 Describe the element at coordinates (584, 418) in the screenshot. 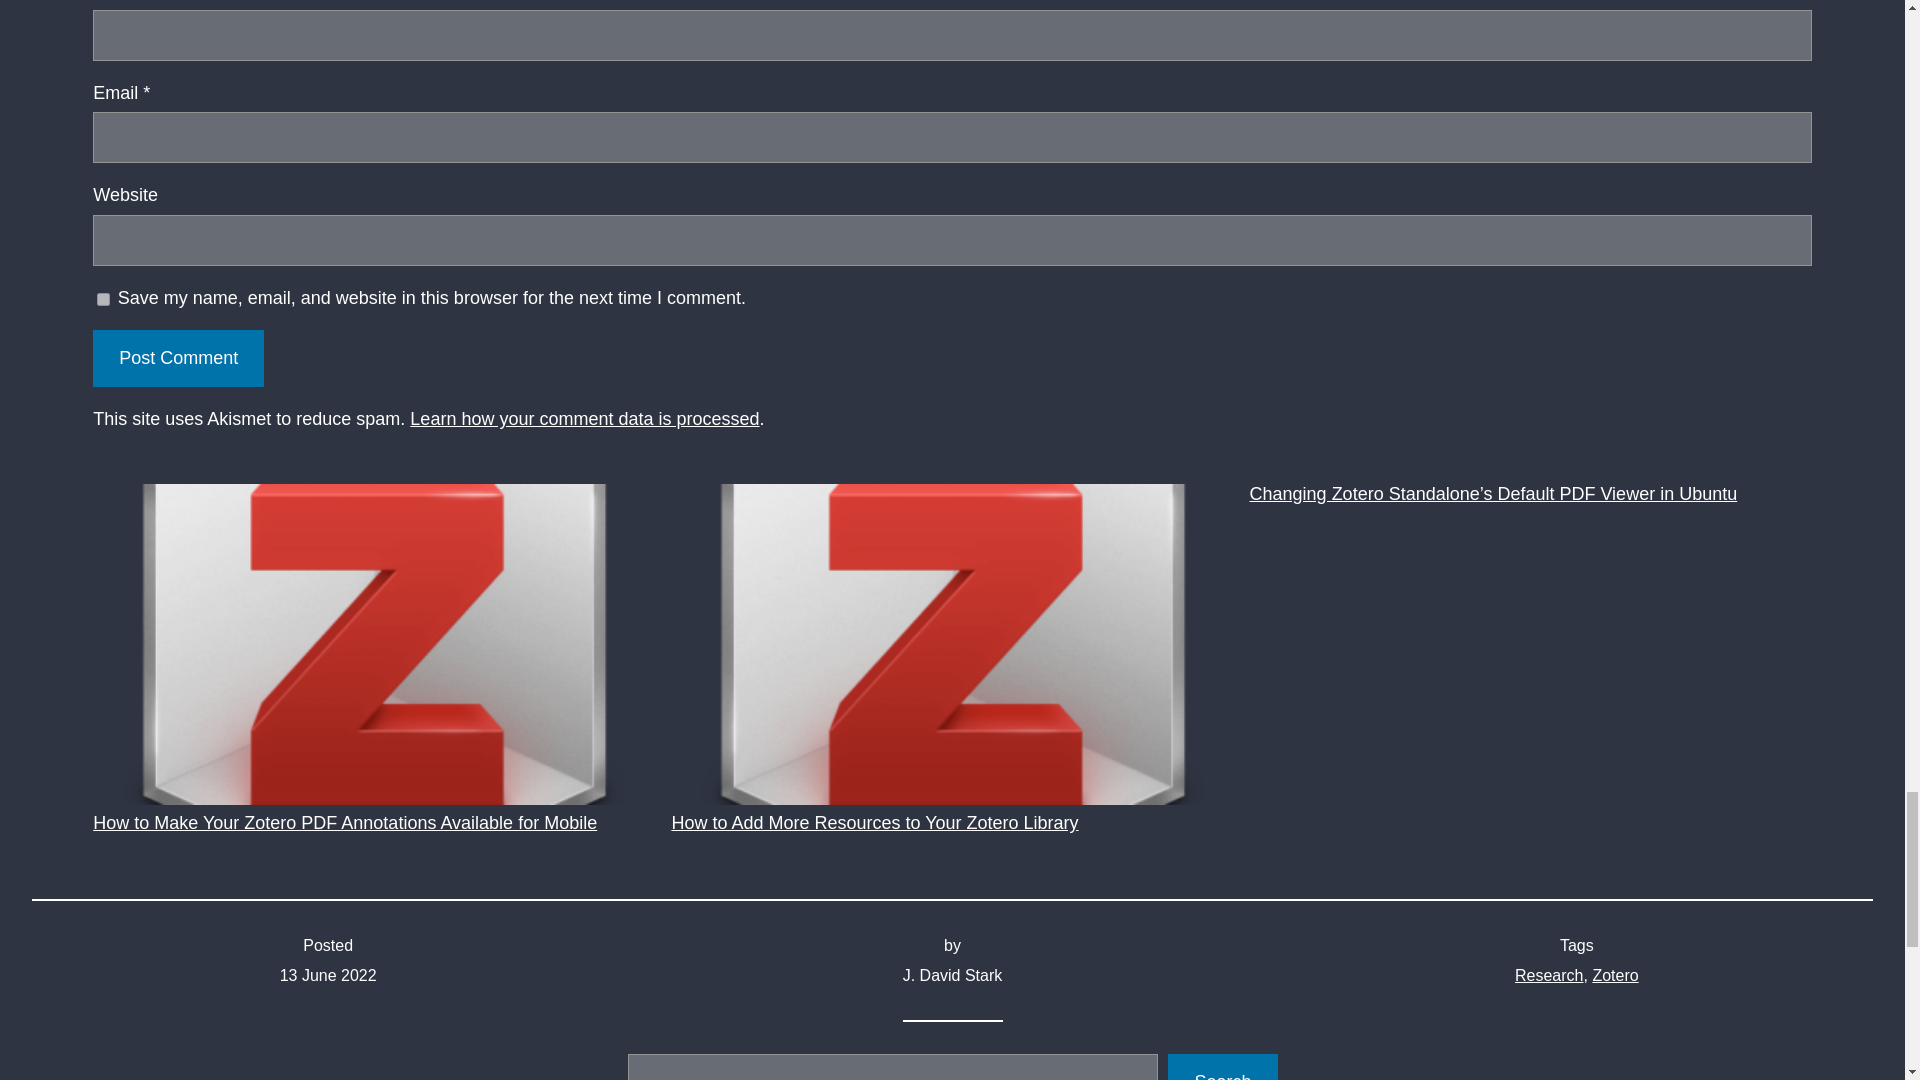

I see `Learn how your comment data is processed` at that location.